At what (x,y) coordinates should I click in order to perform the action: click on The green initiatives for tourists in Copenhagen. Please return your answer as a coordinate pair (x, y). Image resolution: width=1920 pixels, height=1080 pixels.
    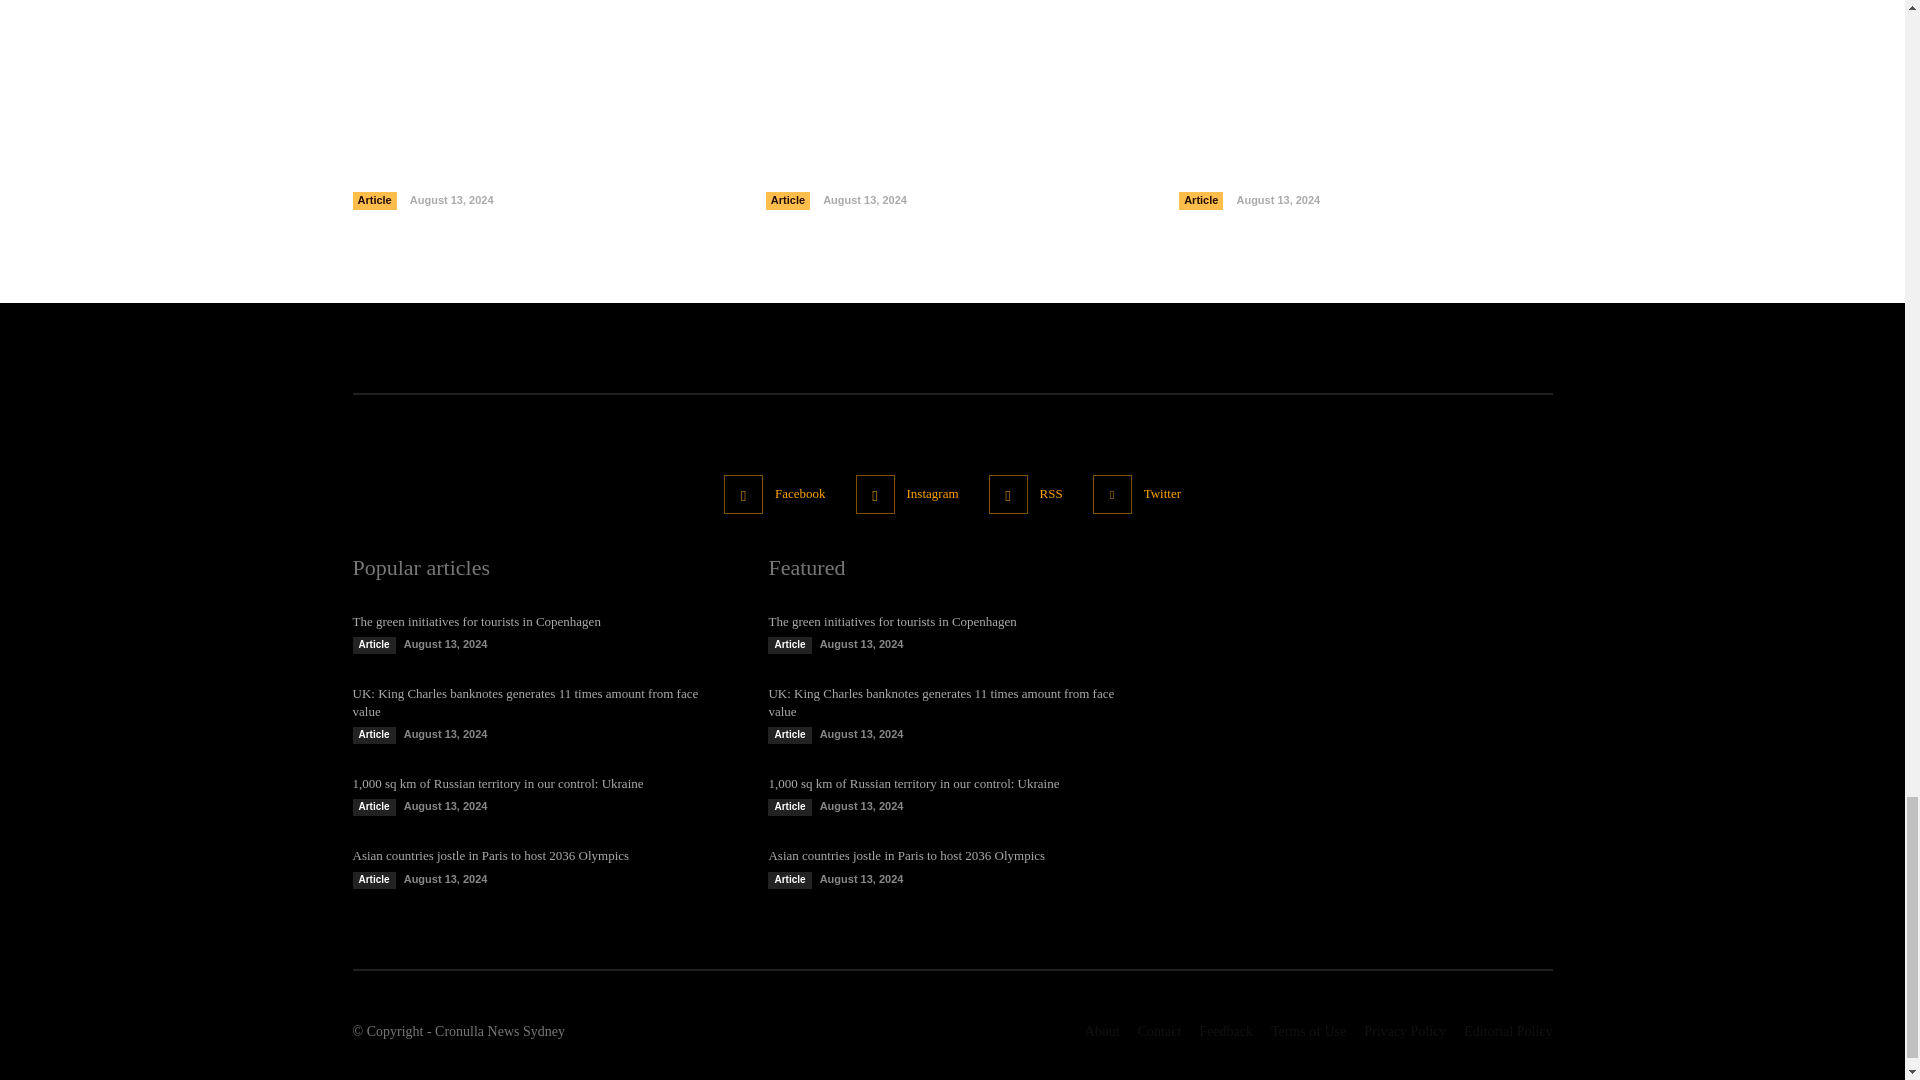
    Looking at the image, I should click on (490, 166).